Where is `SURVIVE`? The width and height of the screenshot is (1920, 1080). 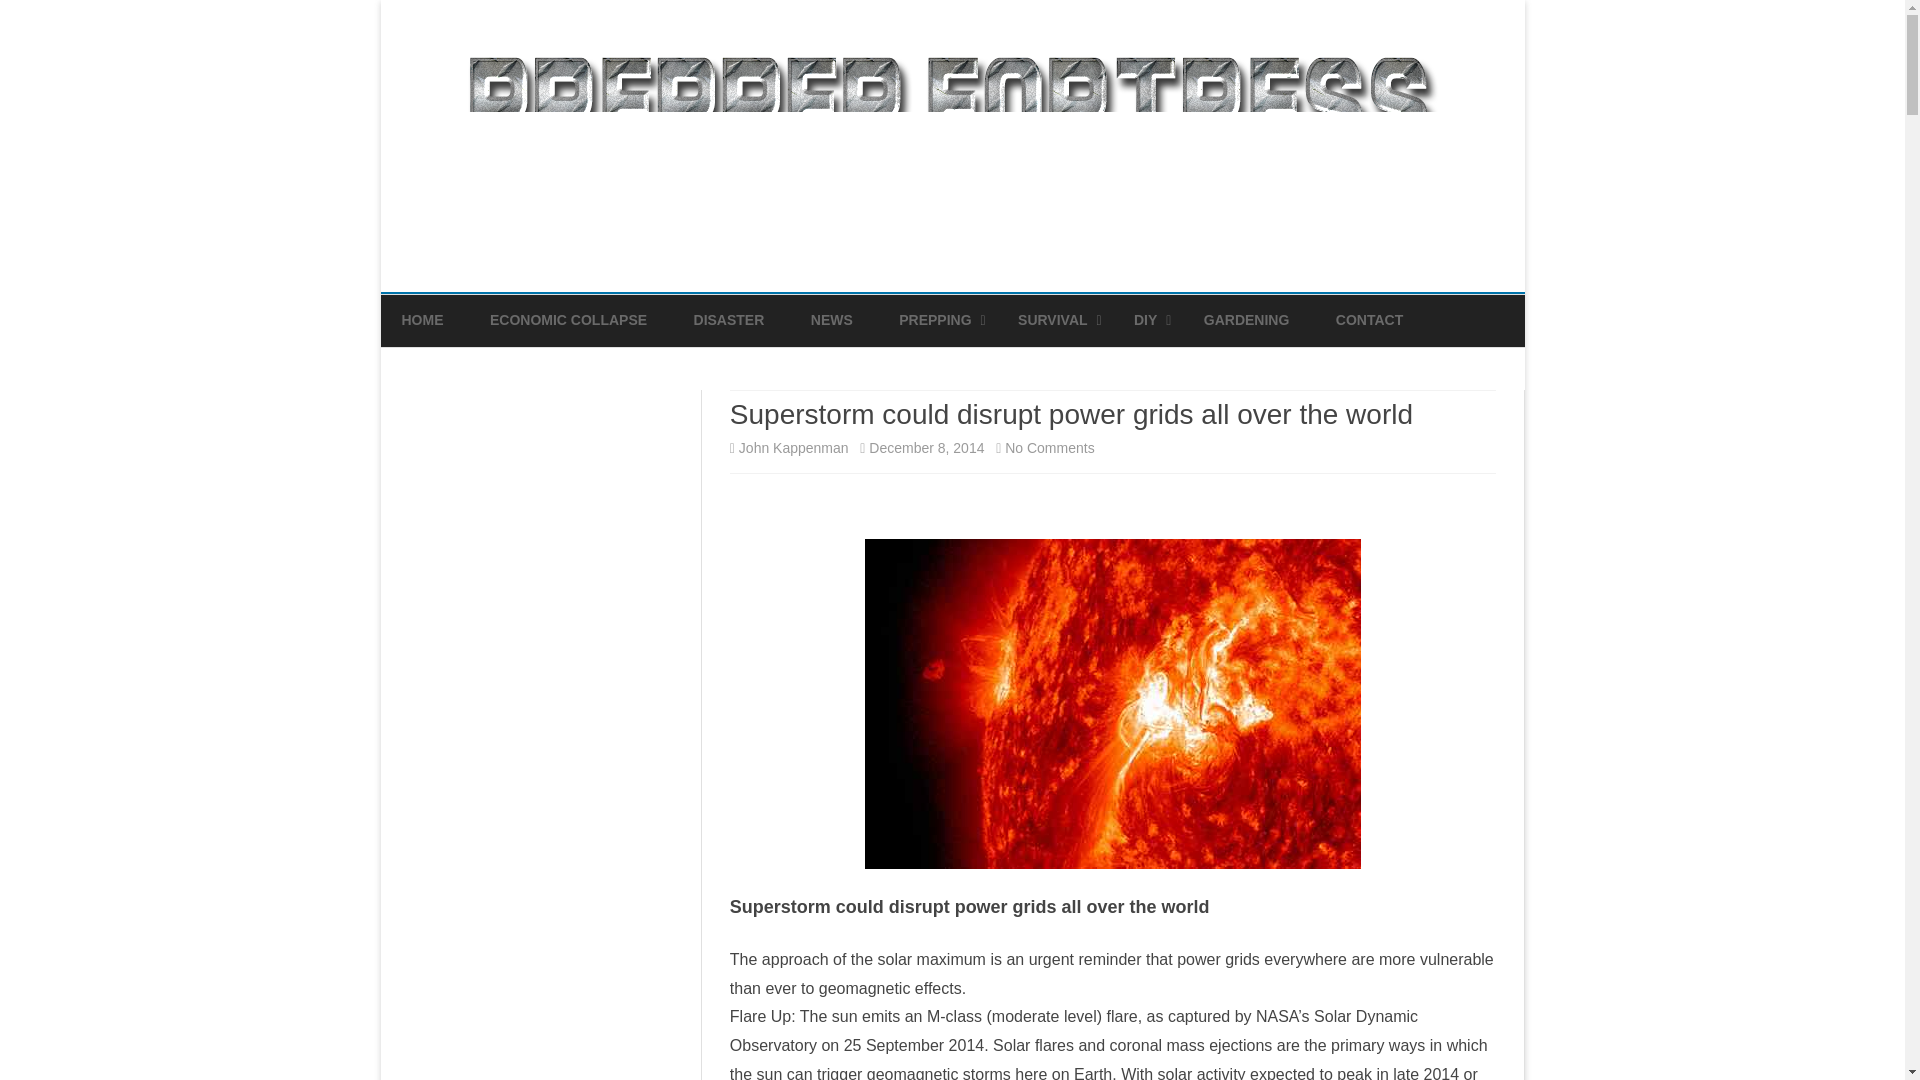
SURVIVE is located at coordinates (1117, 366).